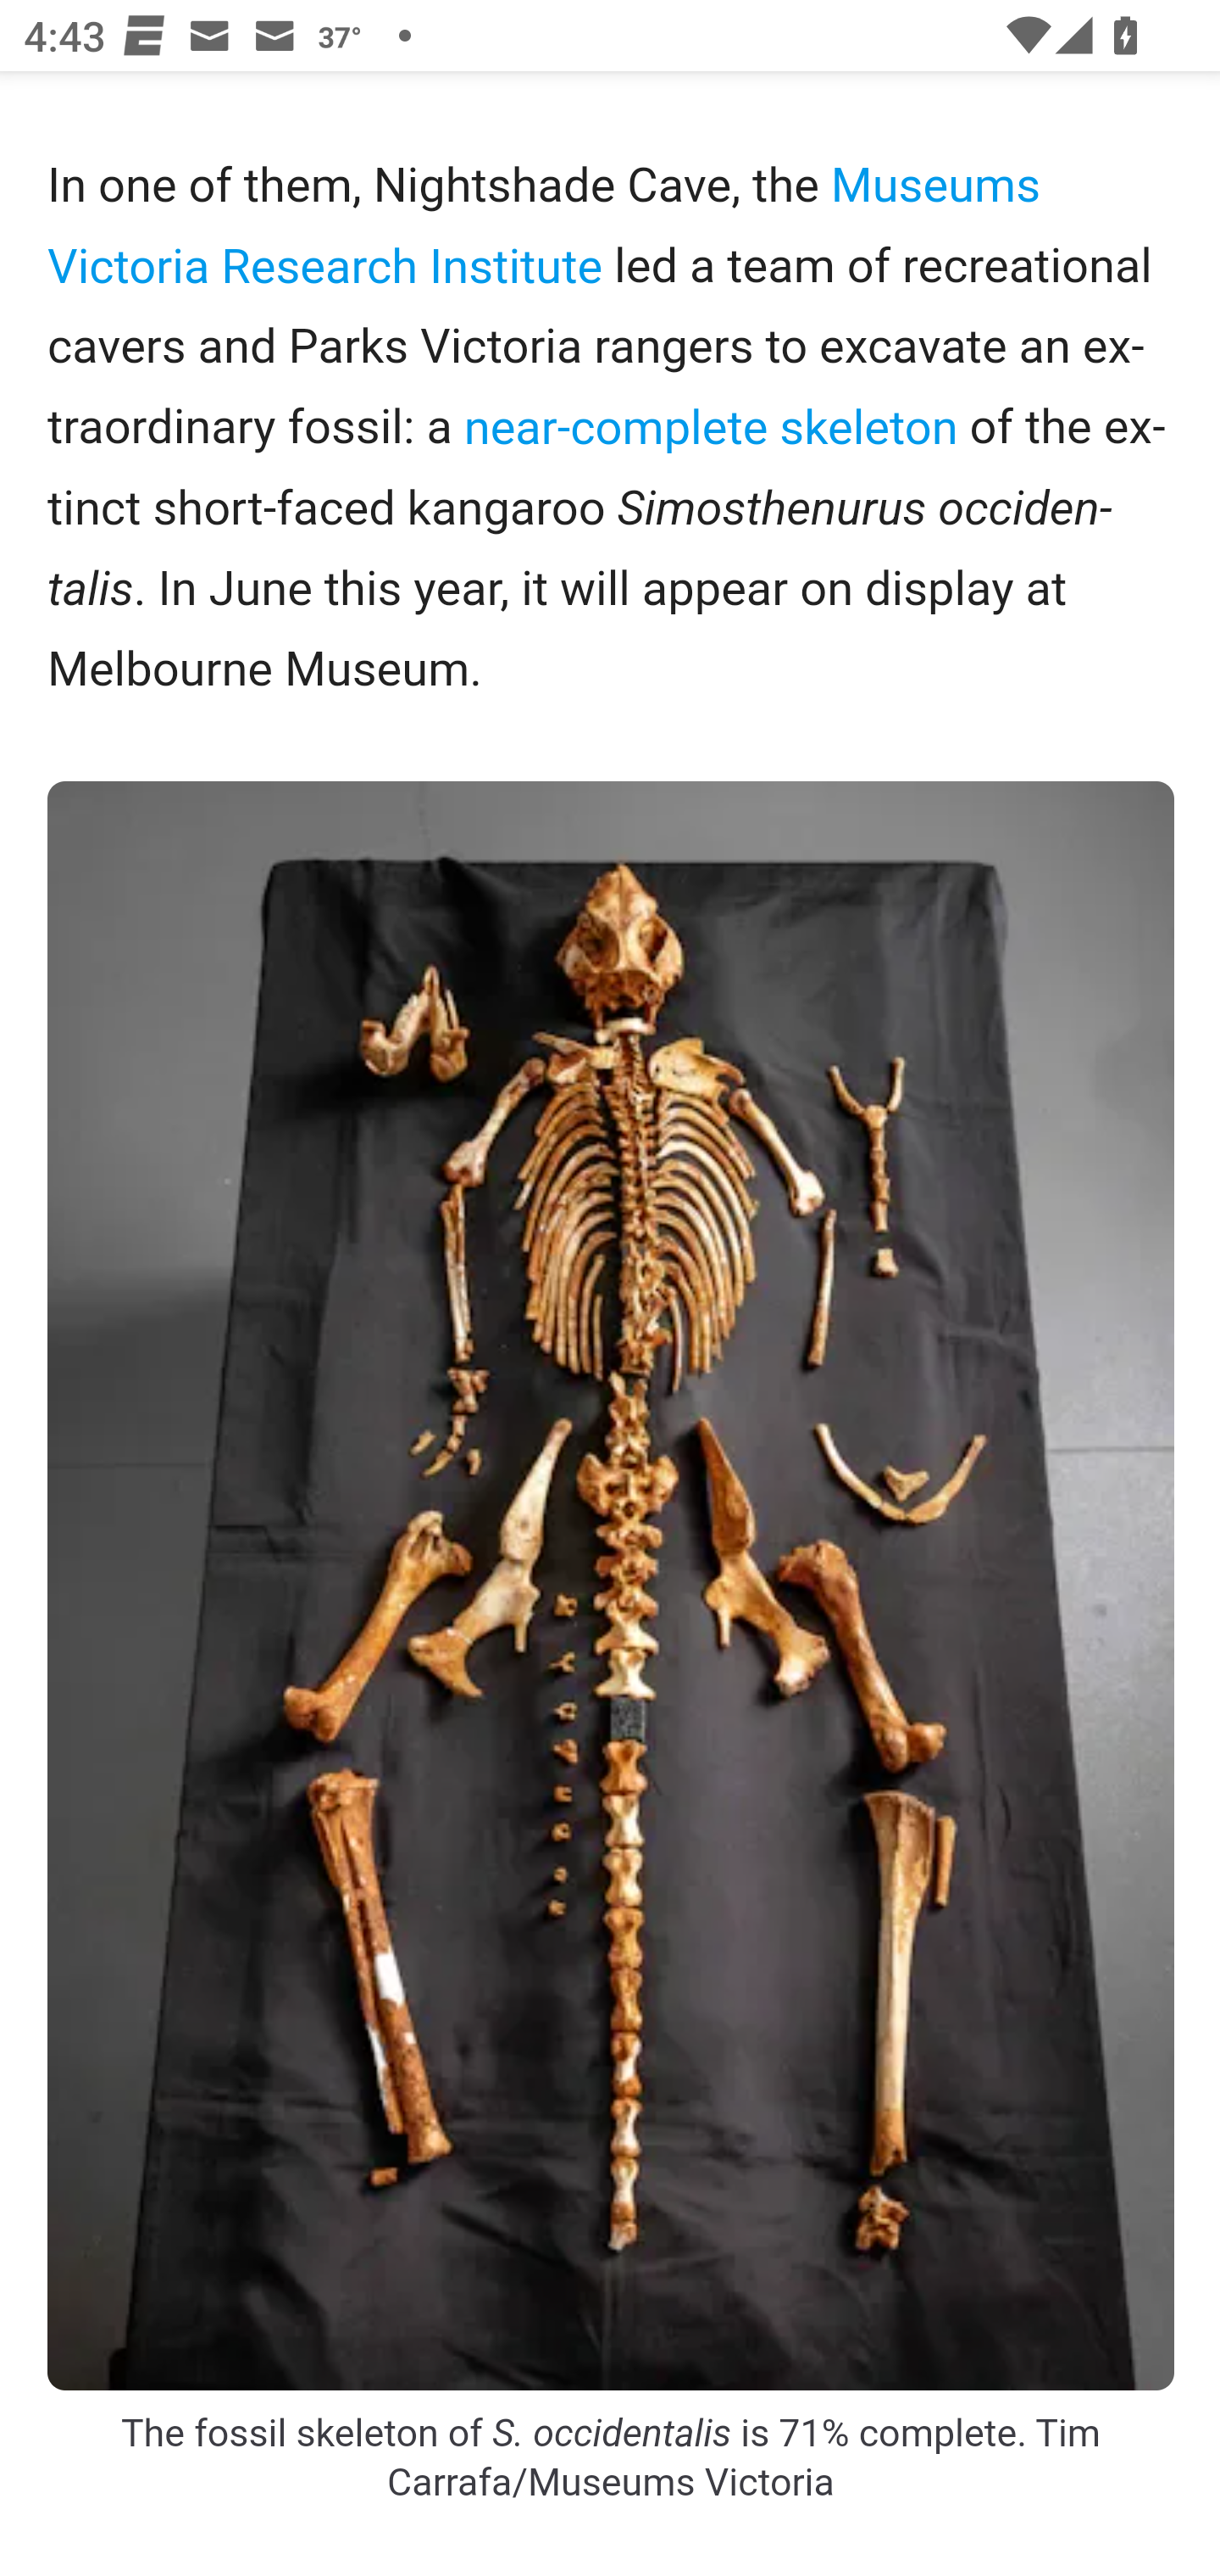 This screenshot has width=1220, height=2576. Describe the element at coordinates (546, 226) in the screenshot. I see `Museums Victoria Research Institute` at that location.